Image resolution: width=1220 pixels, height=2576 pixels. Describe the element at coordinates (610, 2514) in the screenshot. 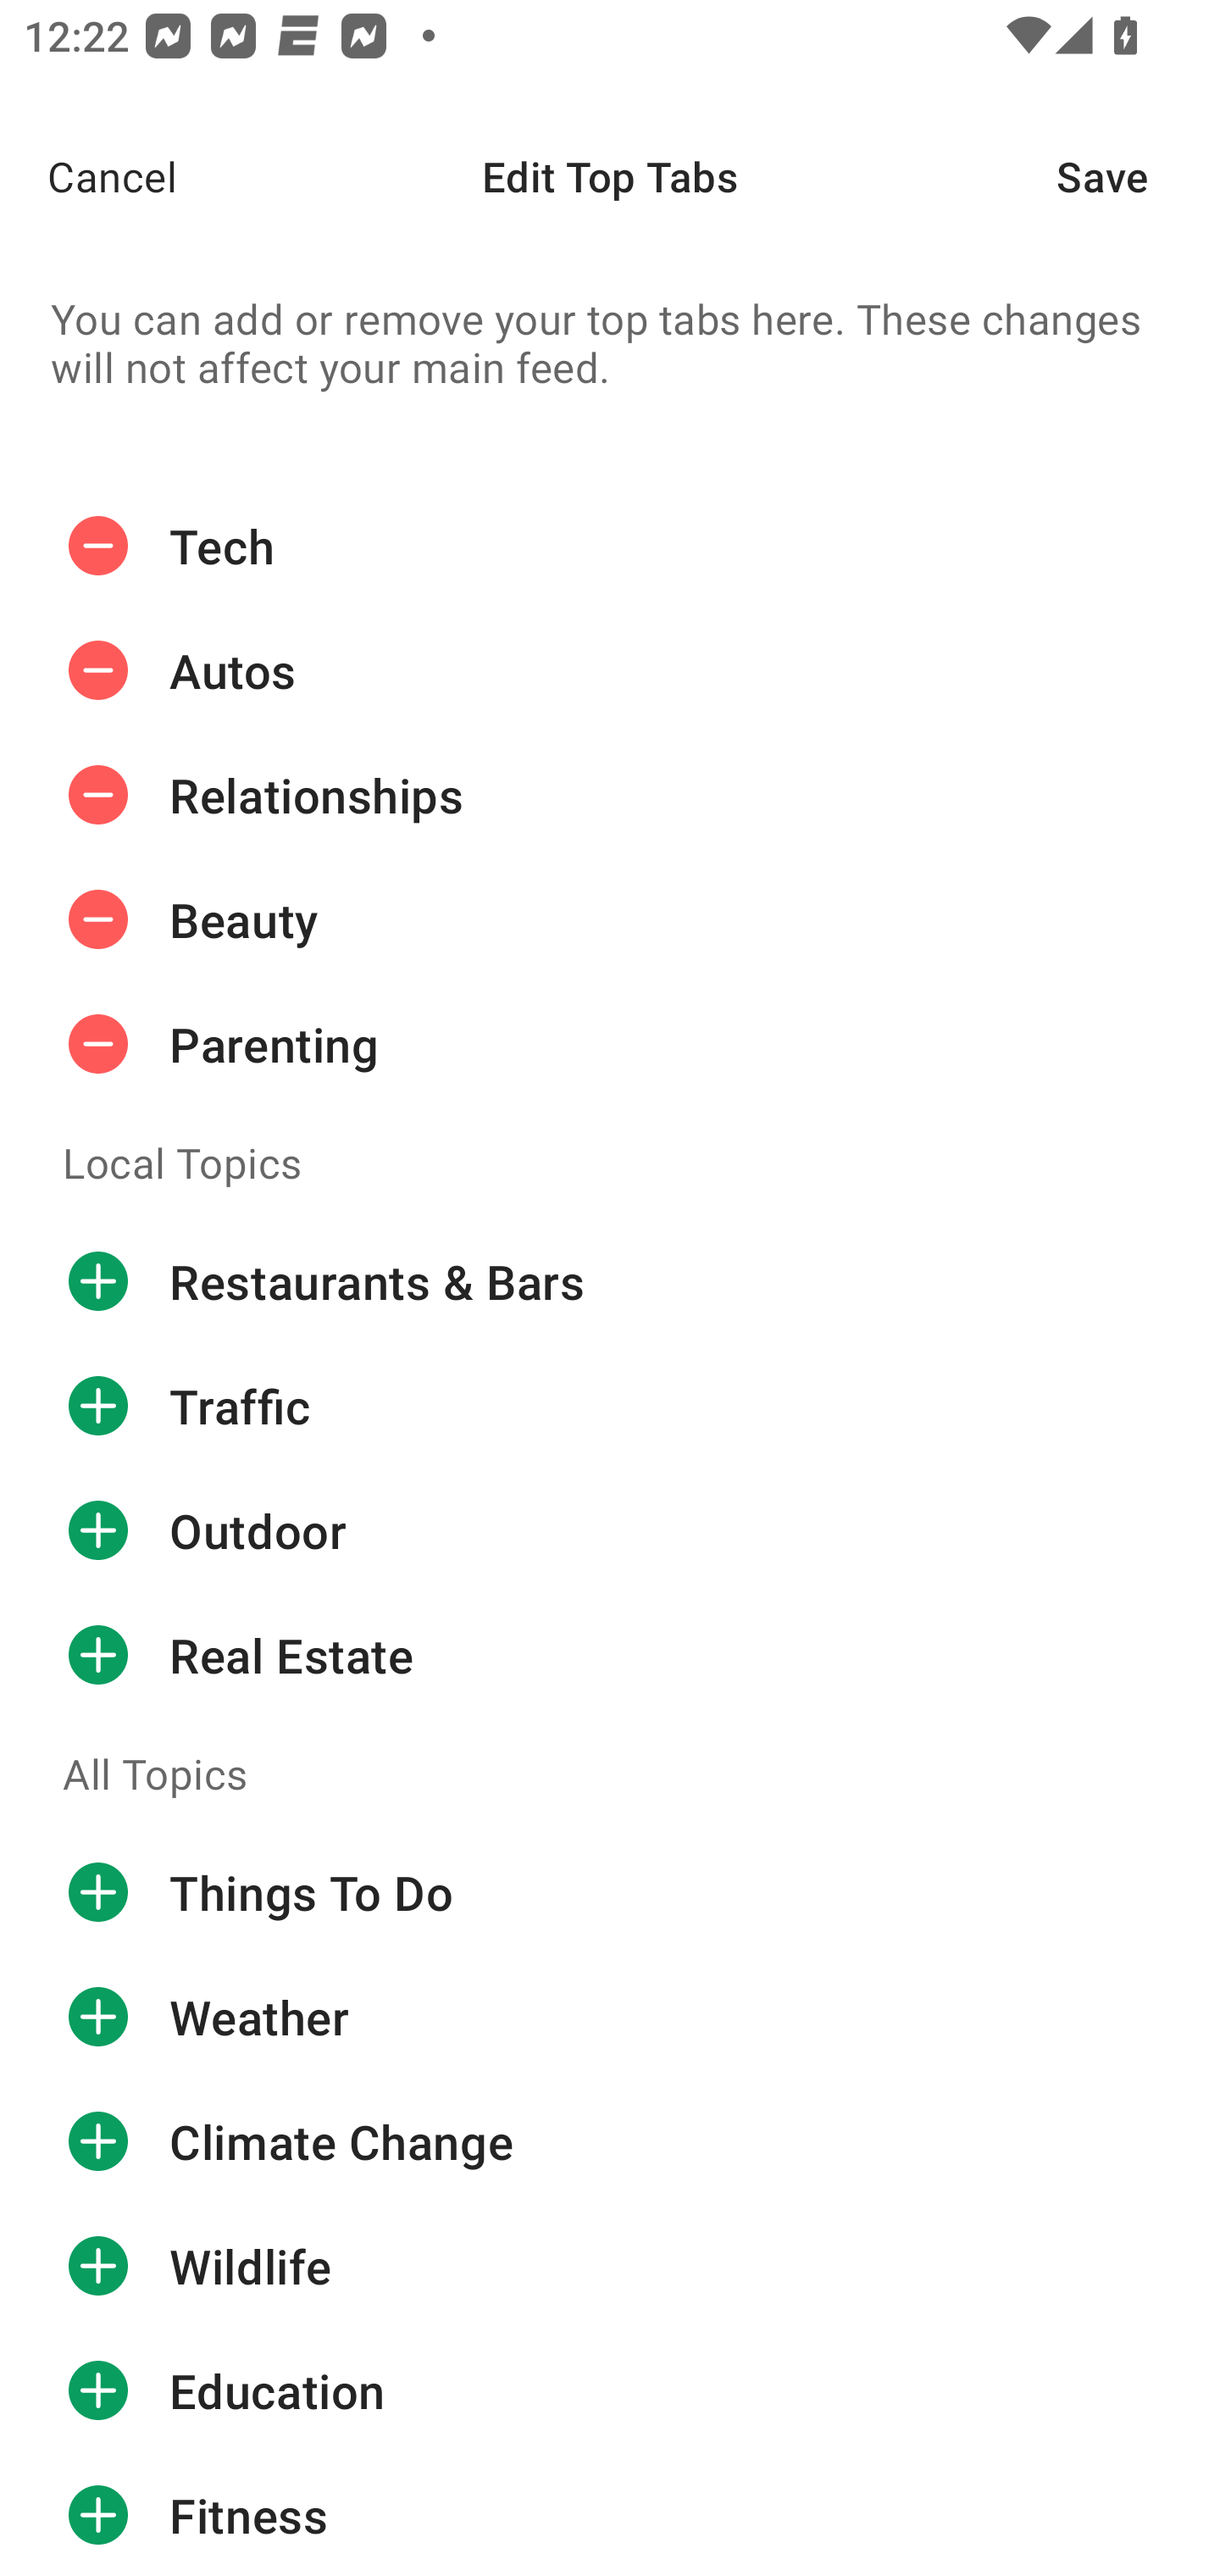

I see `Fitness` at that location.